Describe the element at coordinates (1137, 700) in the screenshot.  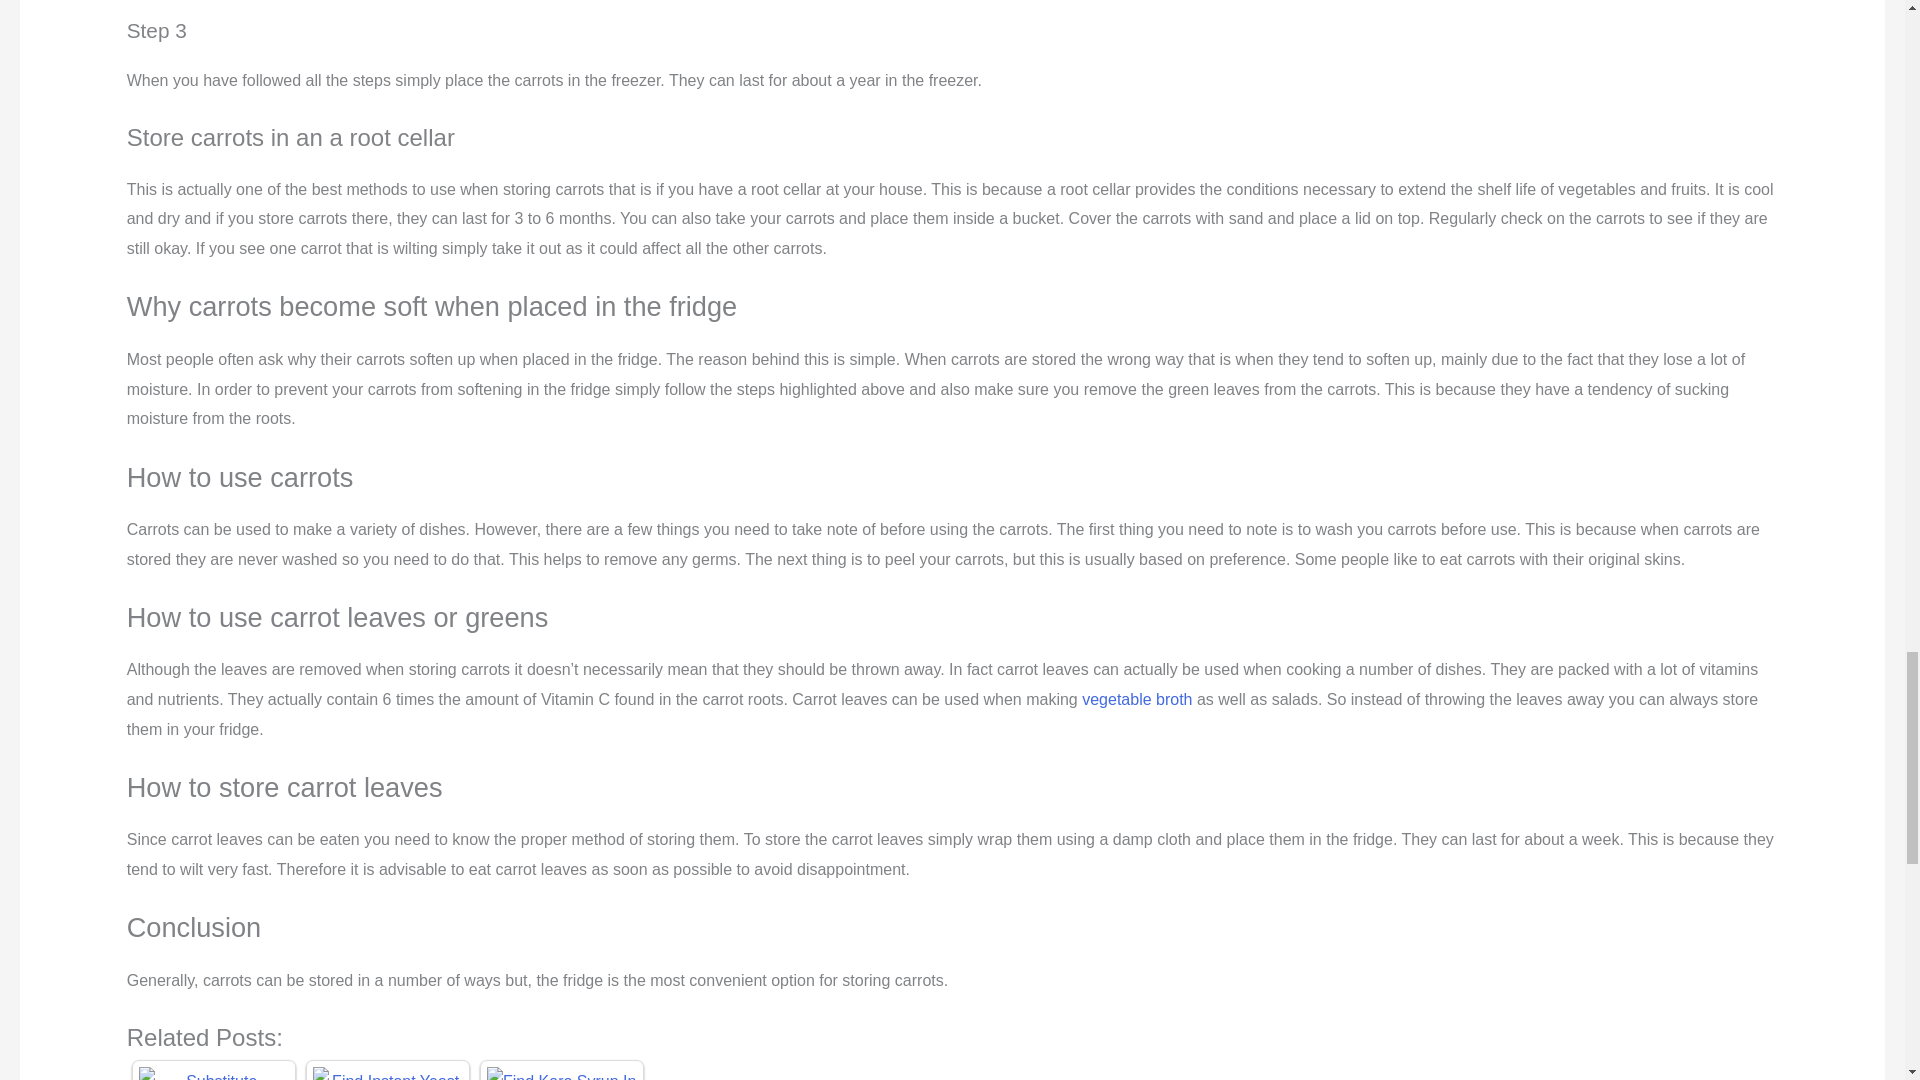
I see `vegetable broth` at that location.